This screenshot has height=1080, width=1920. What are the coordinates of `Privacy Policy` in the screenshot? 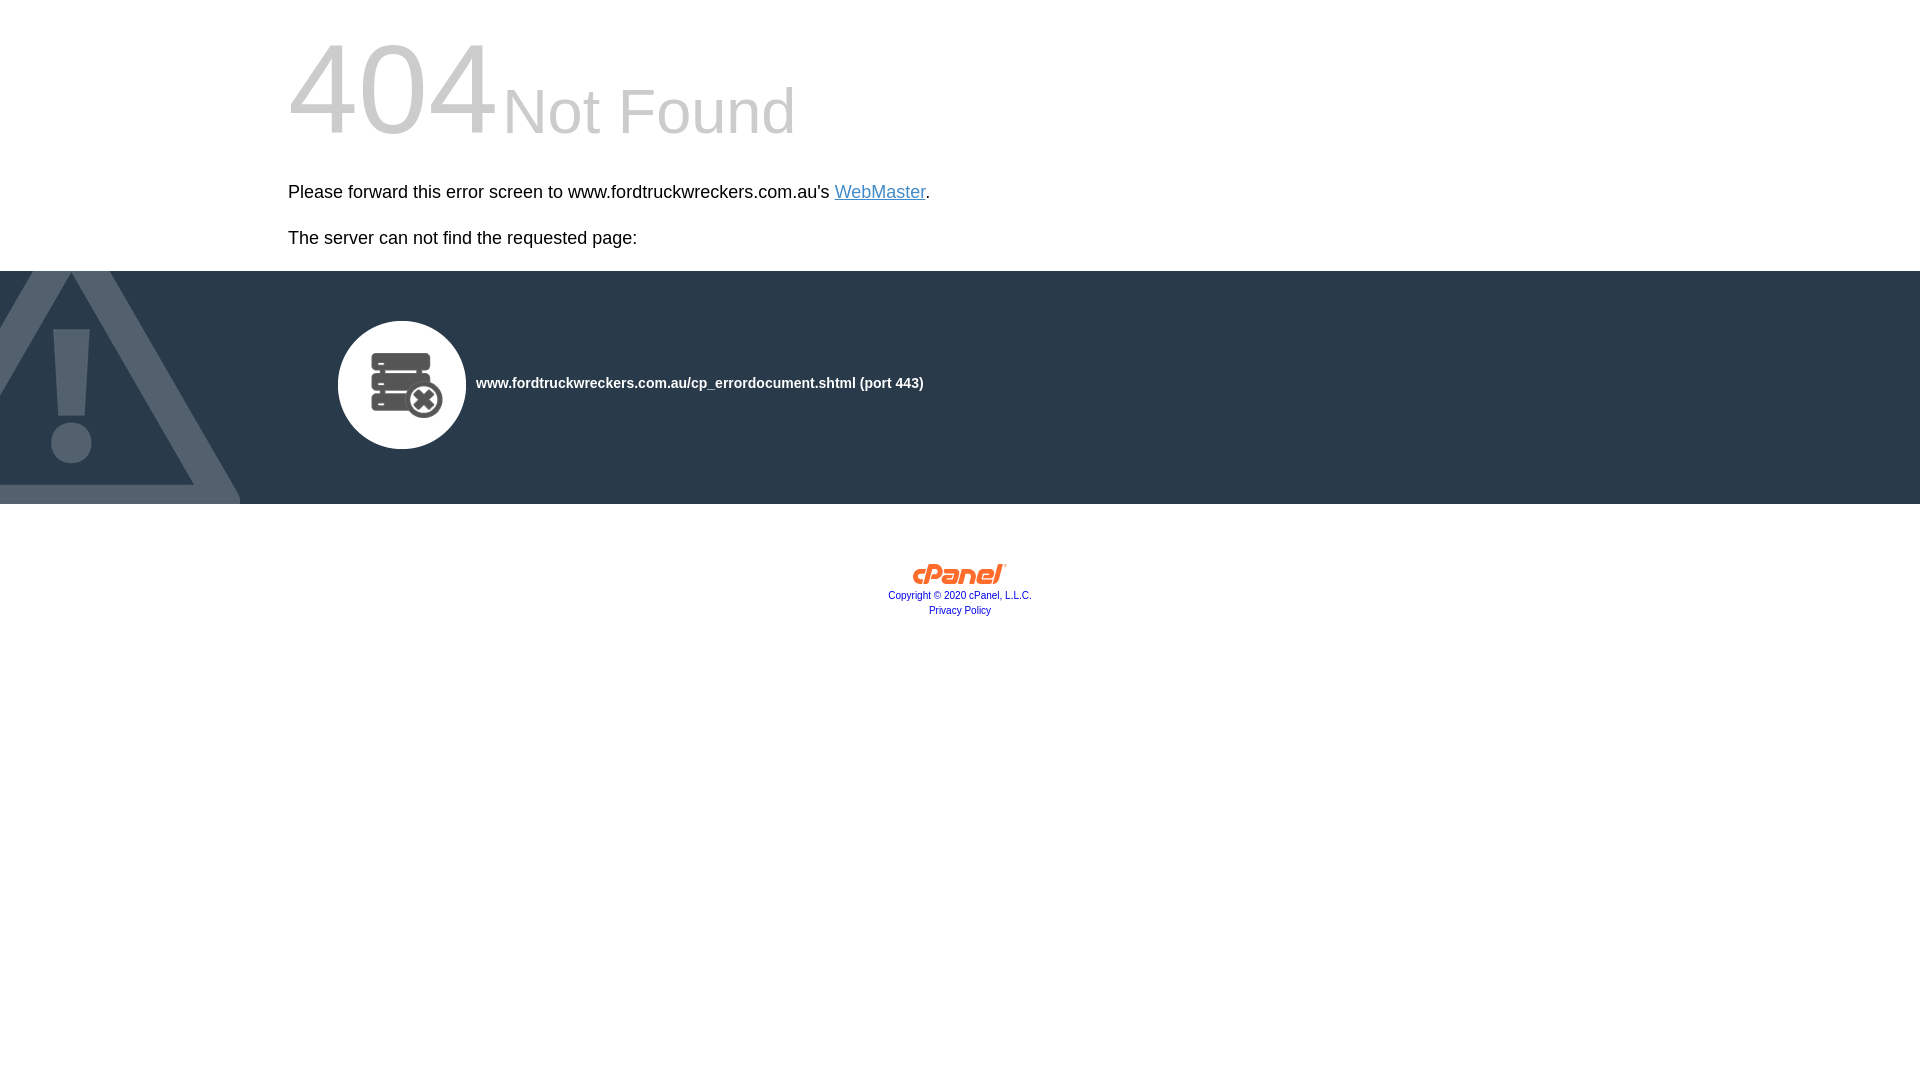 It's located at (960, 610).